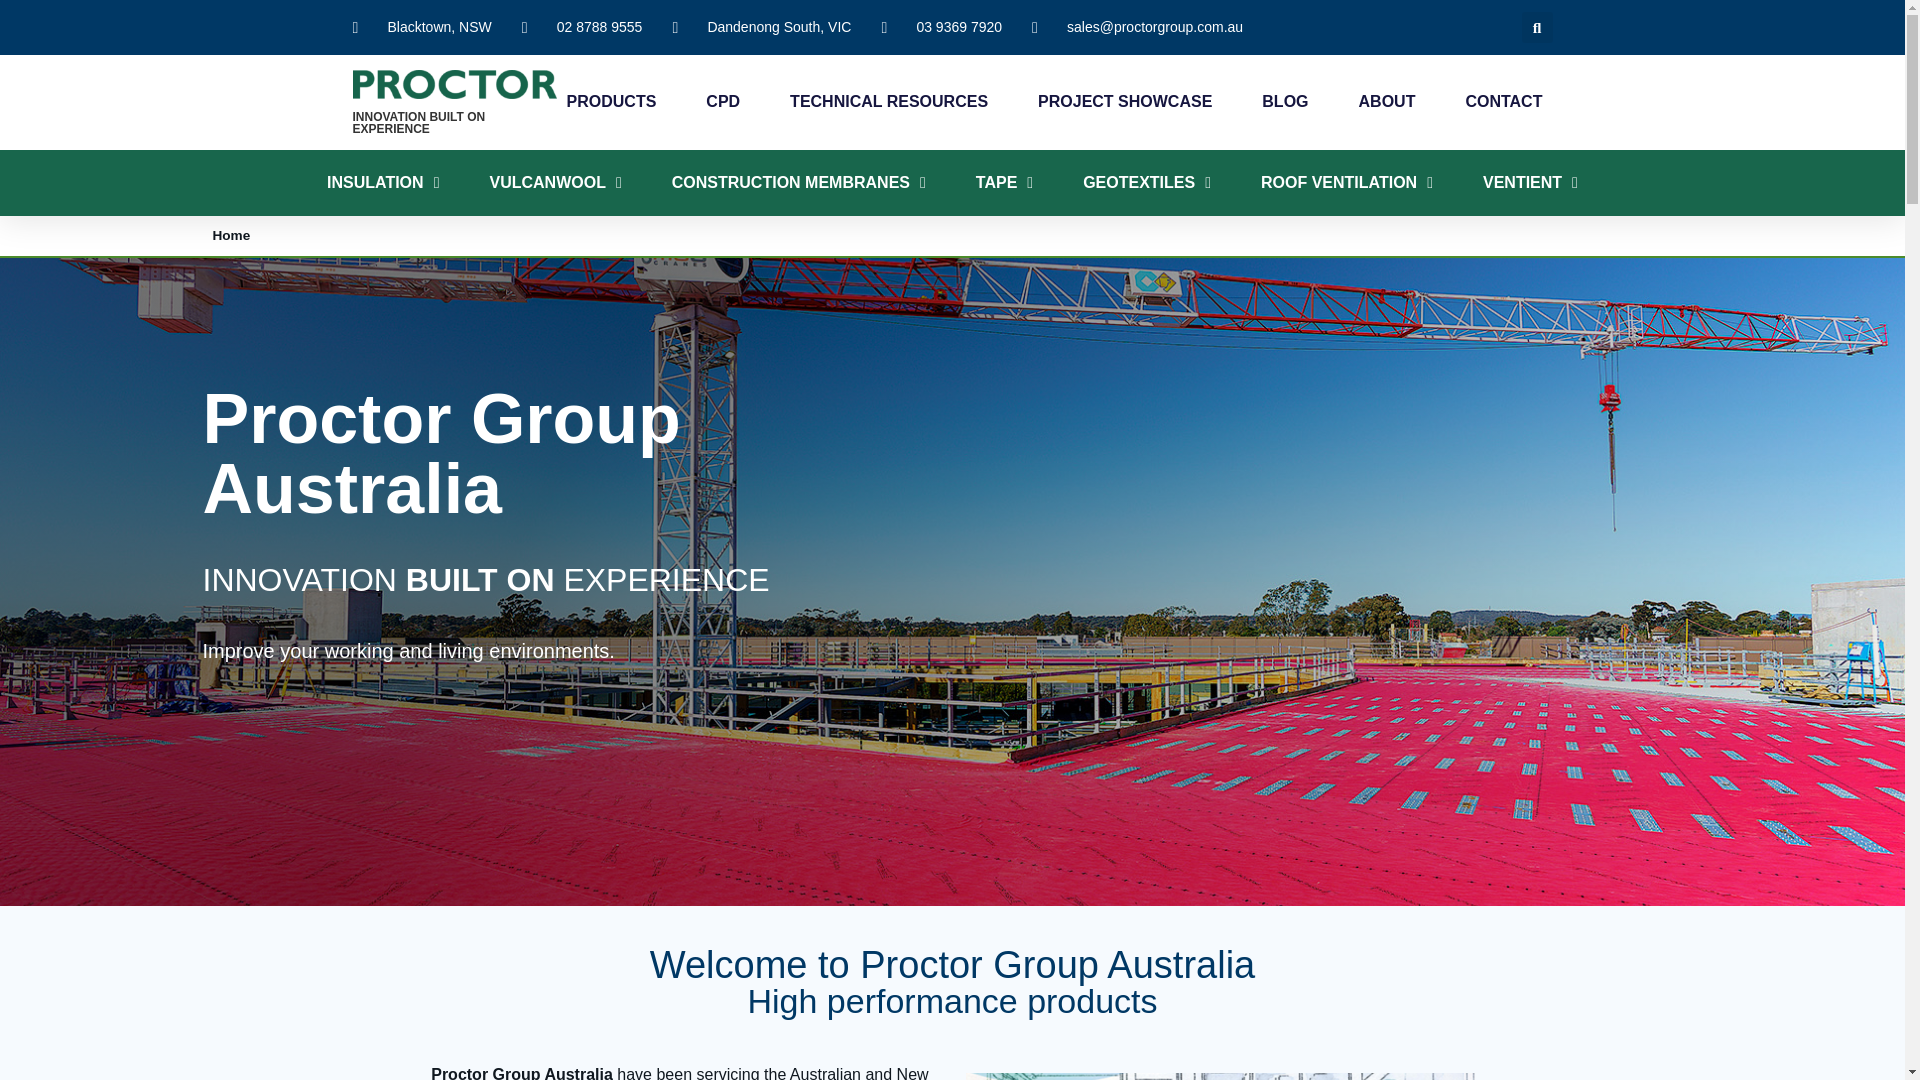 This screenshot has width=1920, height=1080. I want to click on INSULATION, so click(382, 182).